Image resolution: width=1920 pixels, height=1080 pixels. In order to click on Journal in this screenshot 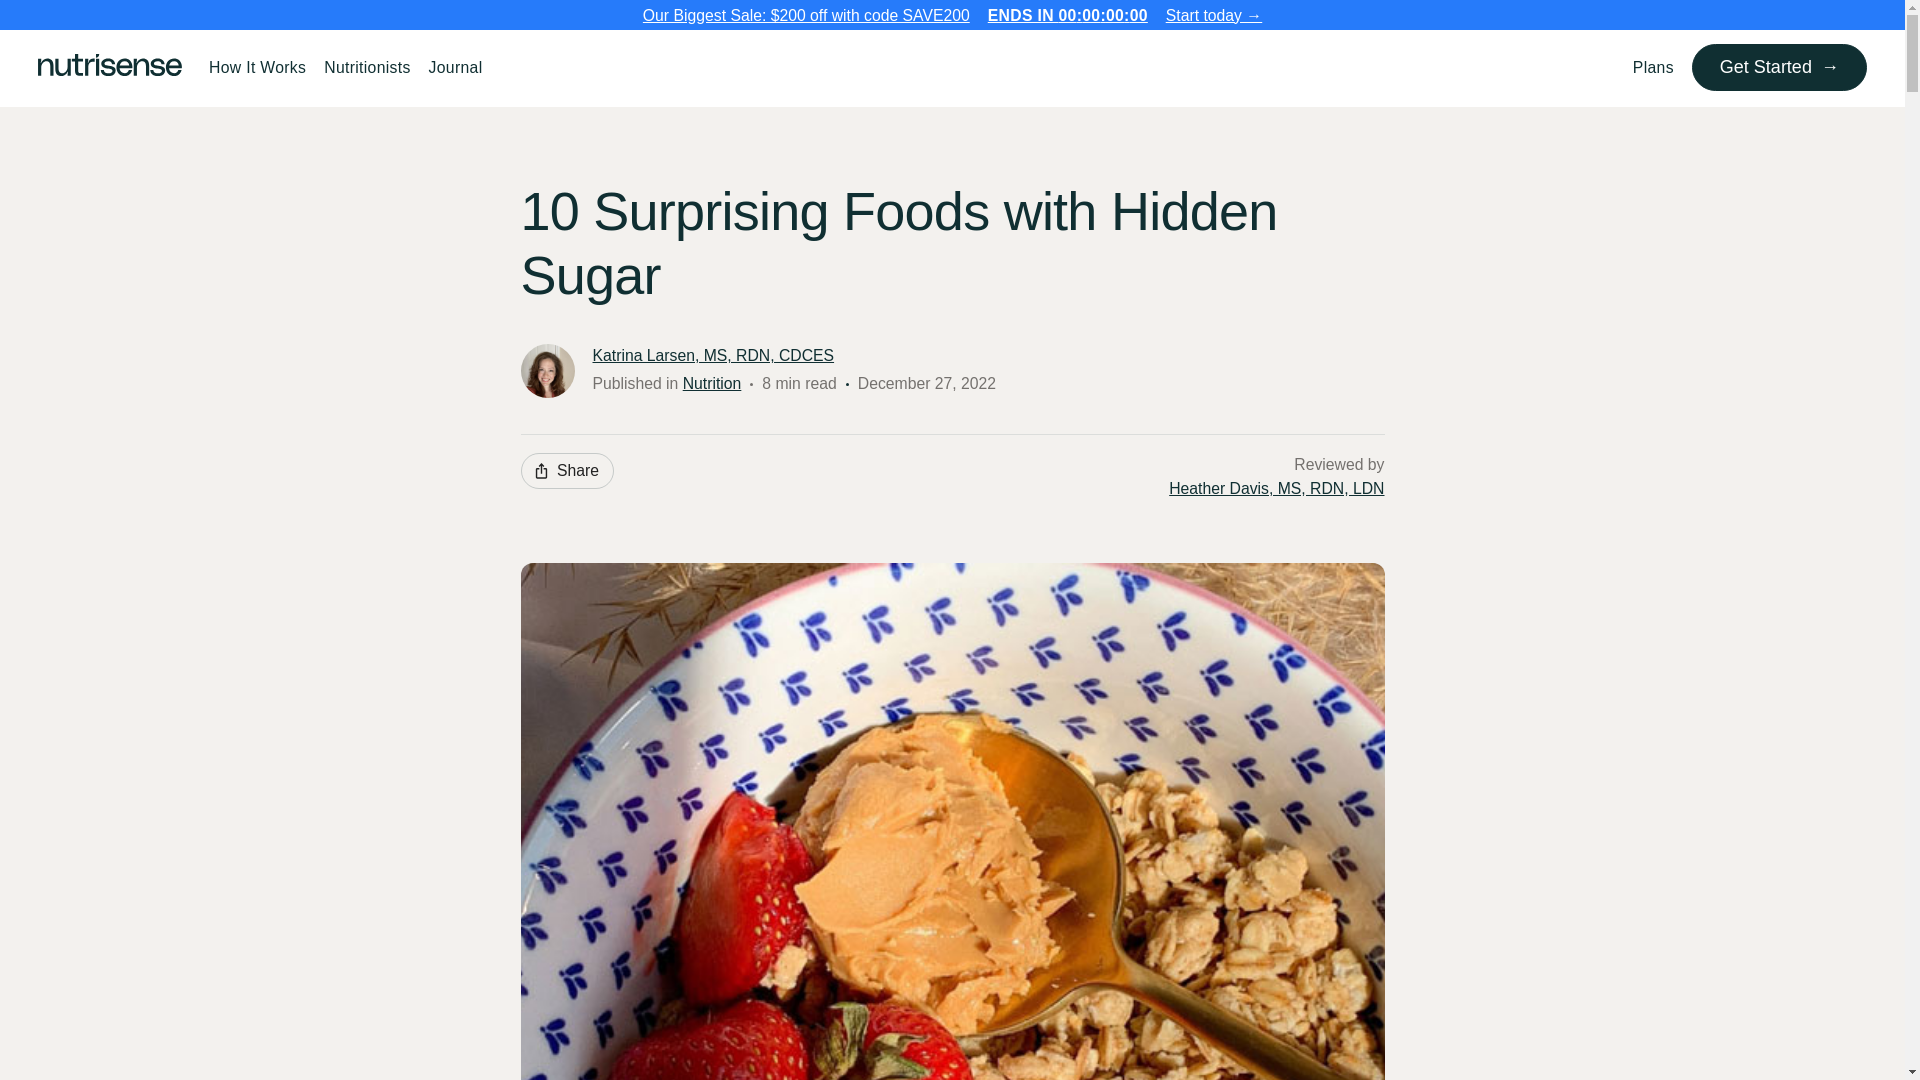, I will do `click(456, 67)`.